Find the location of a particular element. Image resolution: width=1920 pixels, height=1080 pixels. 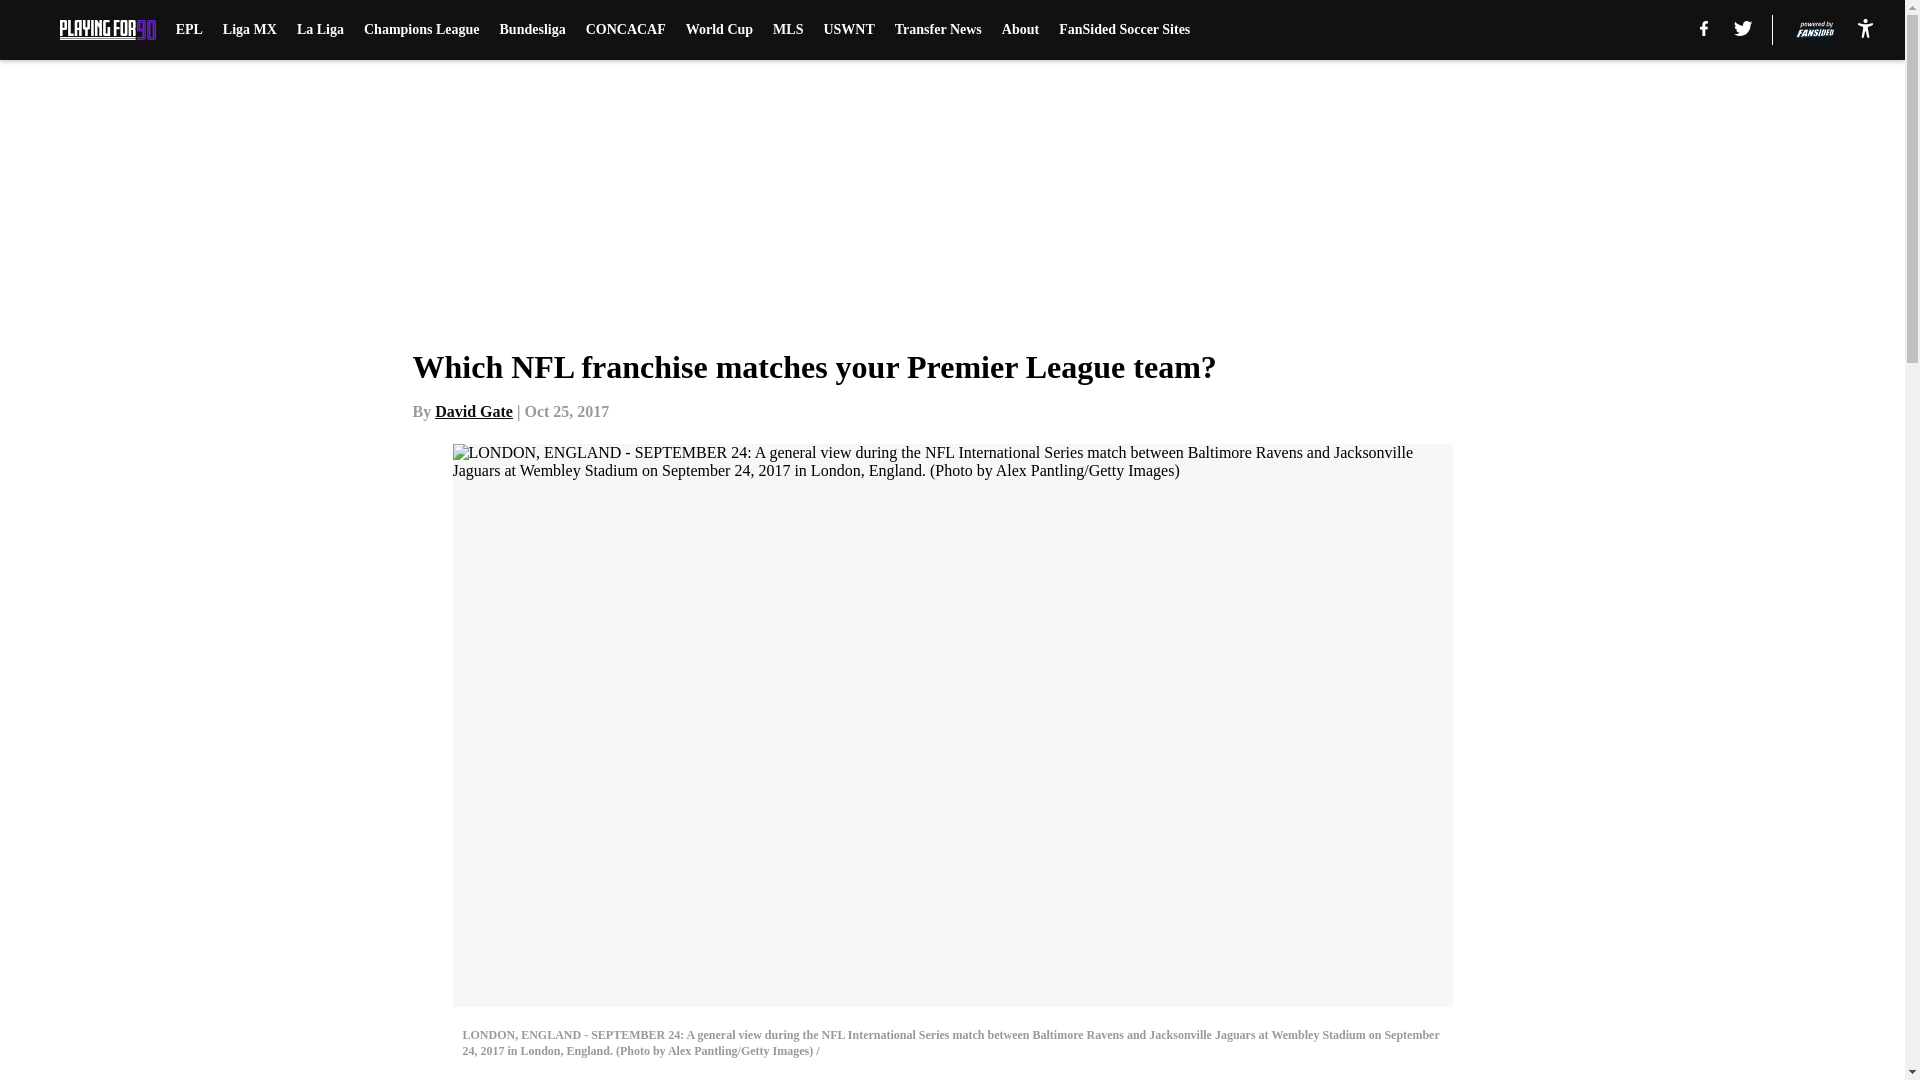

Bundesliga is located at coordinates (532, 30).